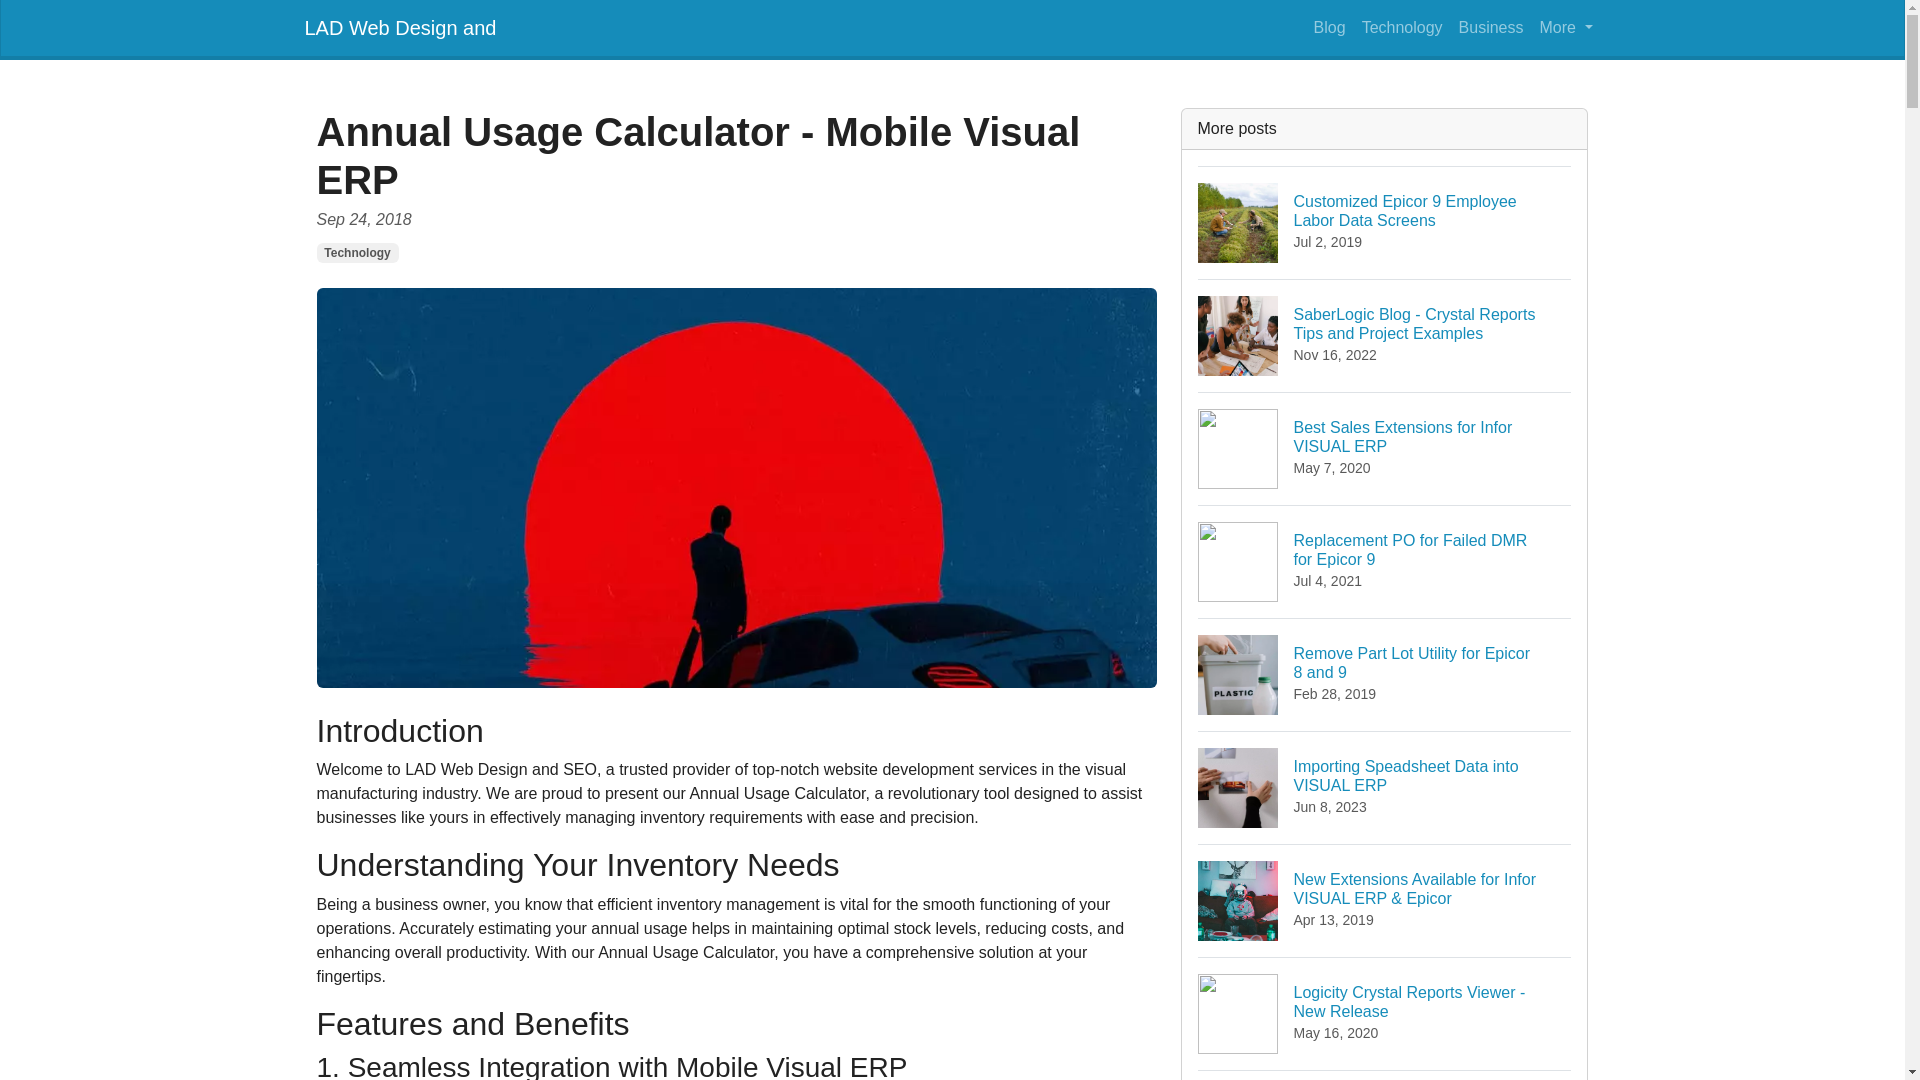  Describe the element at coordinates (1385, 222) in the screenshot. I see `Technology` at that location.